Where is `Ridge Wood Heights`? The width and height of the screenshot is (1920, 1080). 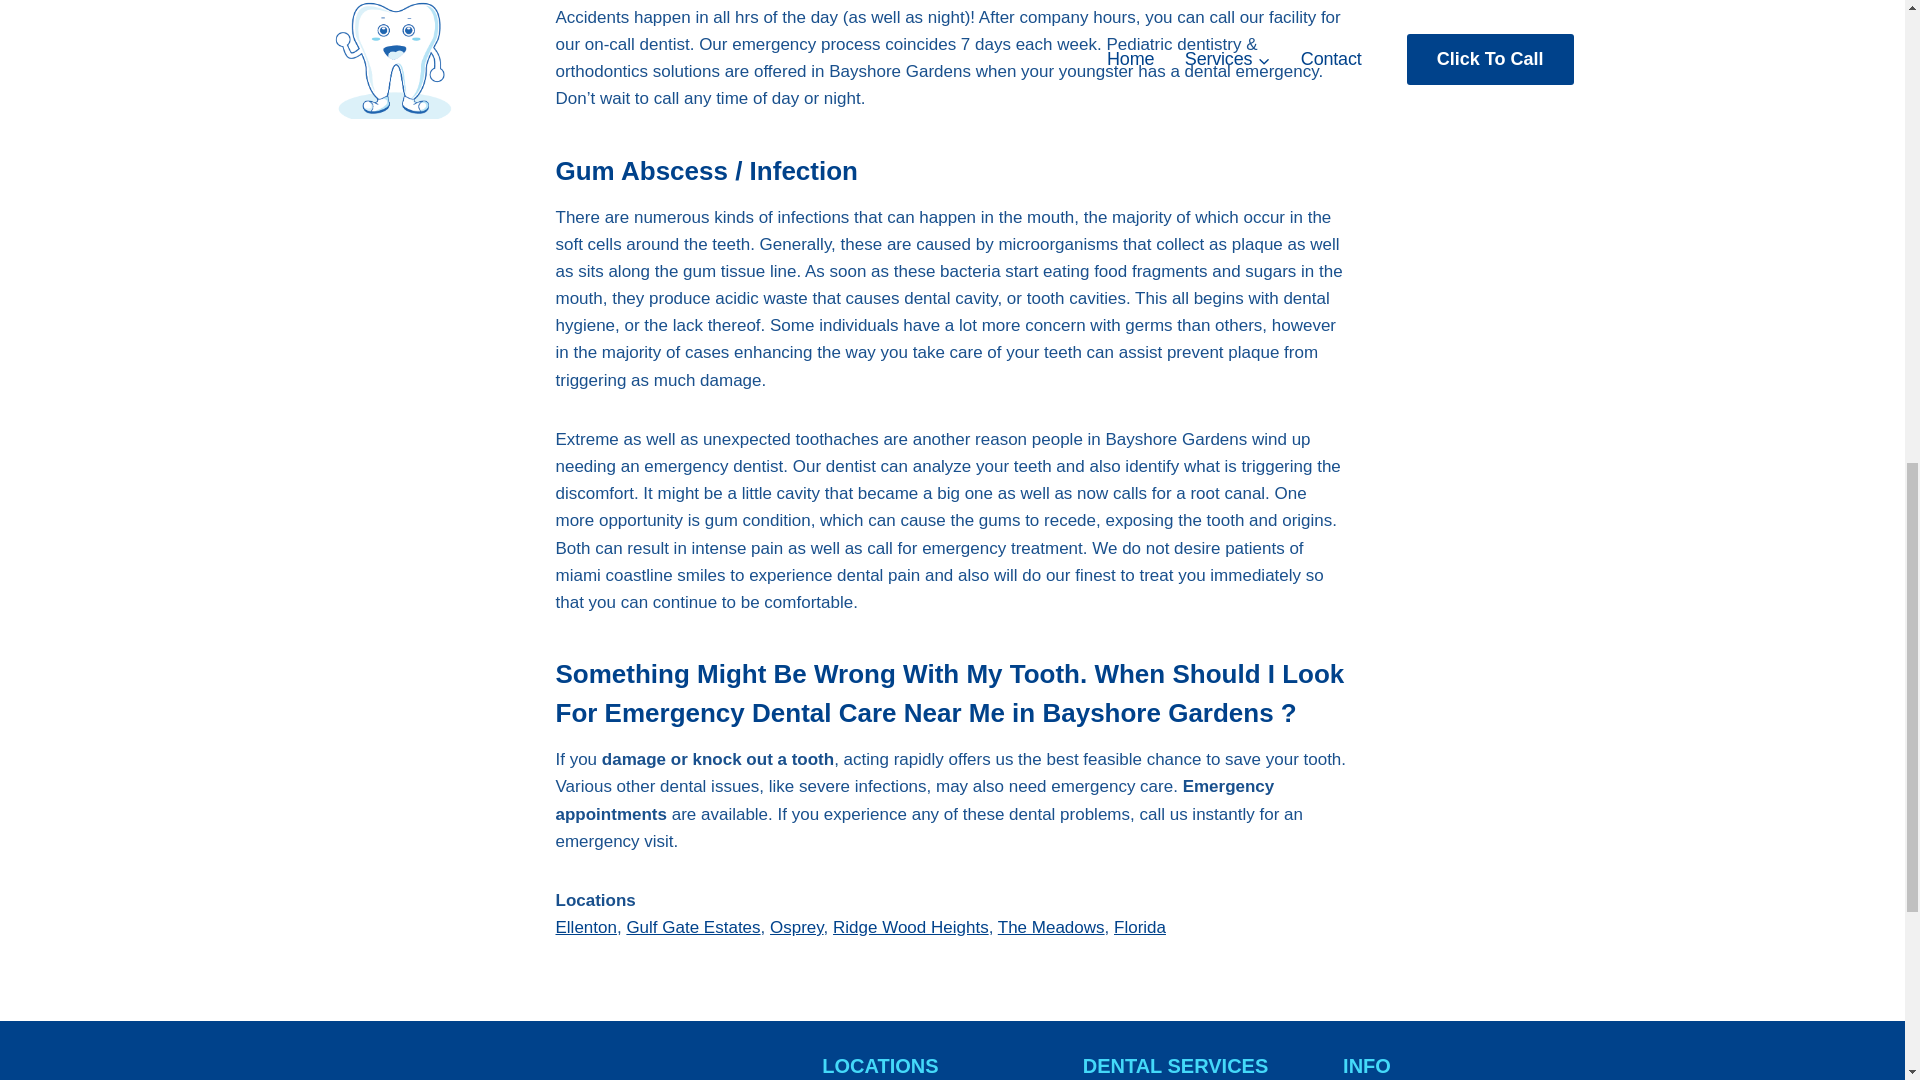
Ridge Wood Heights is located at coordinates (910, 928).